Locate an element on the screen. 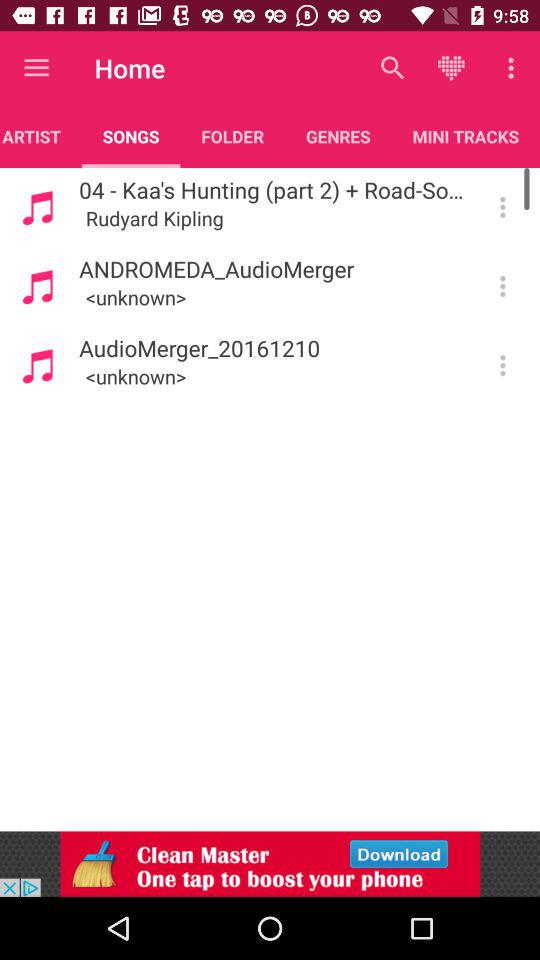 The height and width of the screenshot is (960, 540). hit clean master is located at coordinates (270, 864).